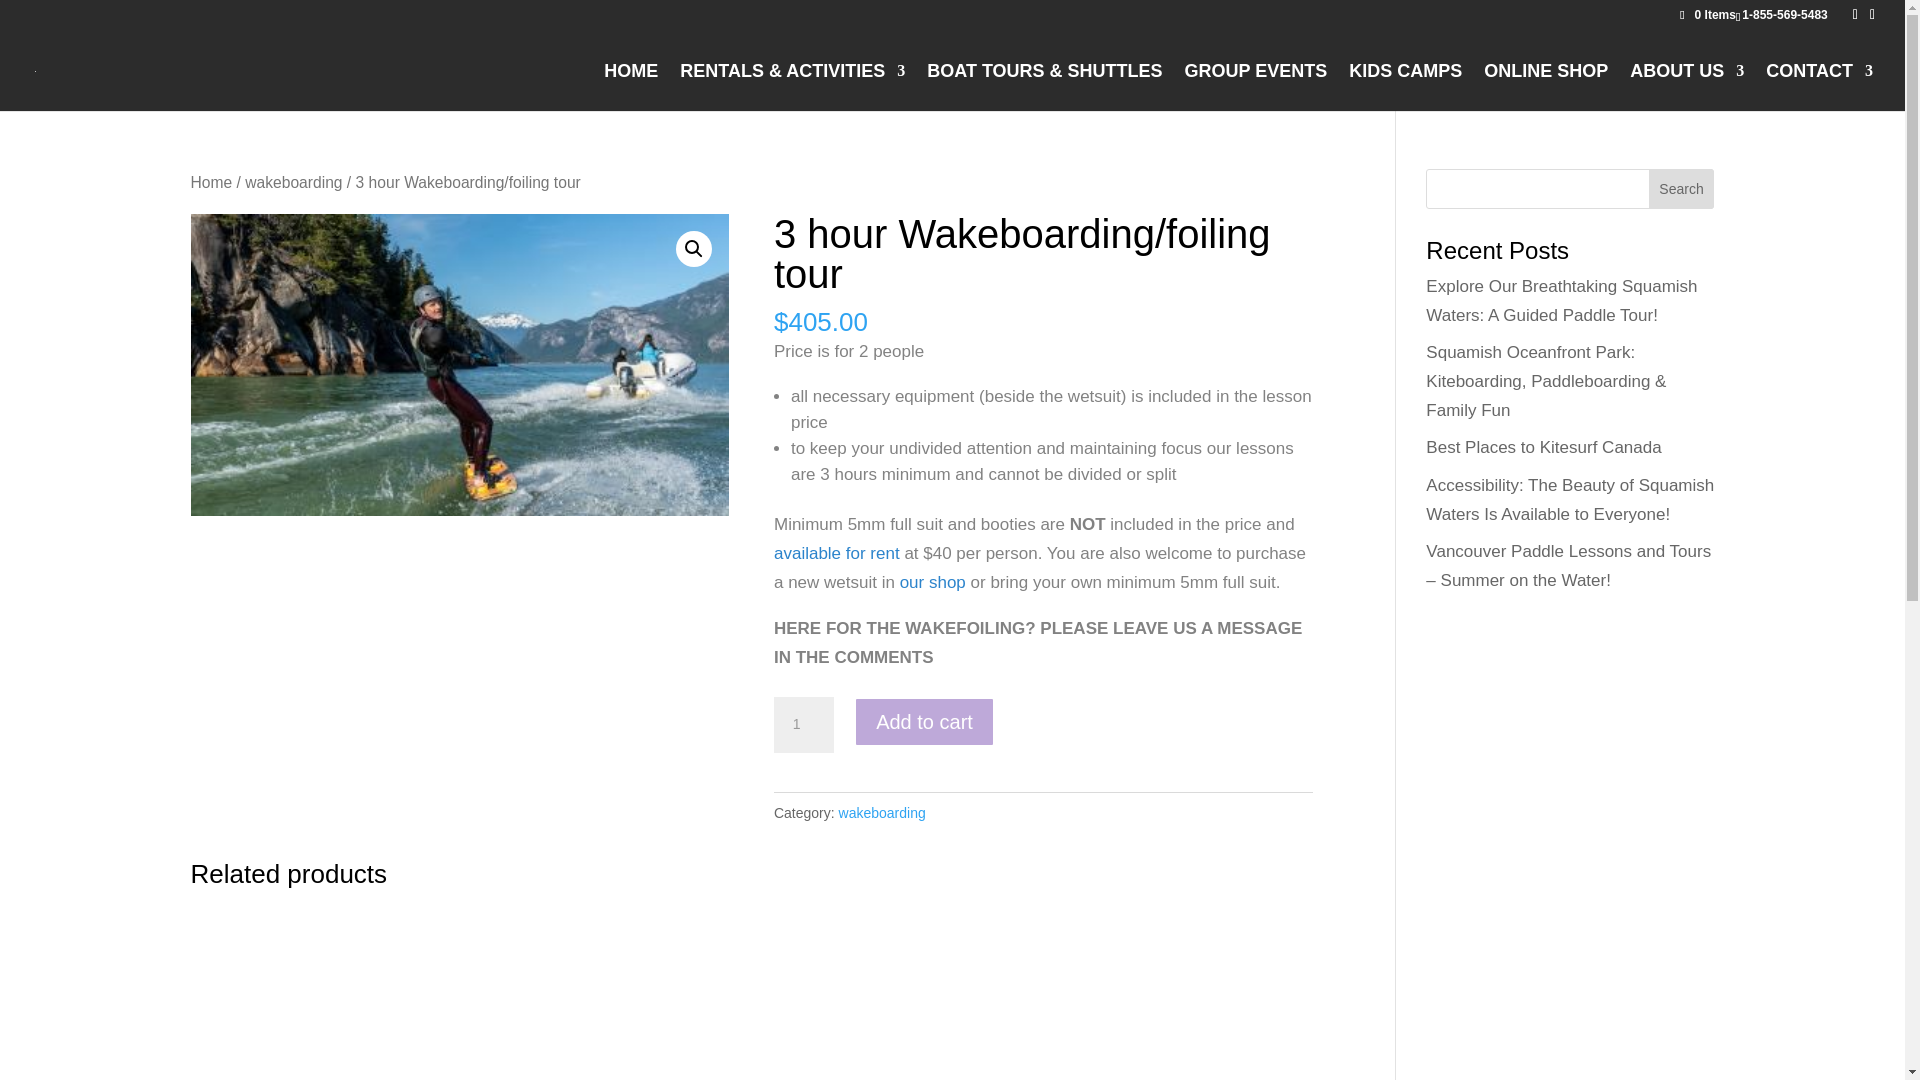 This screenshot has width=1920, height=1080. What do you see at coordinates (460, 365) in the screenshot?
I see `DSC08173` at bounding box center [460, 365].